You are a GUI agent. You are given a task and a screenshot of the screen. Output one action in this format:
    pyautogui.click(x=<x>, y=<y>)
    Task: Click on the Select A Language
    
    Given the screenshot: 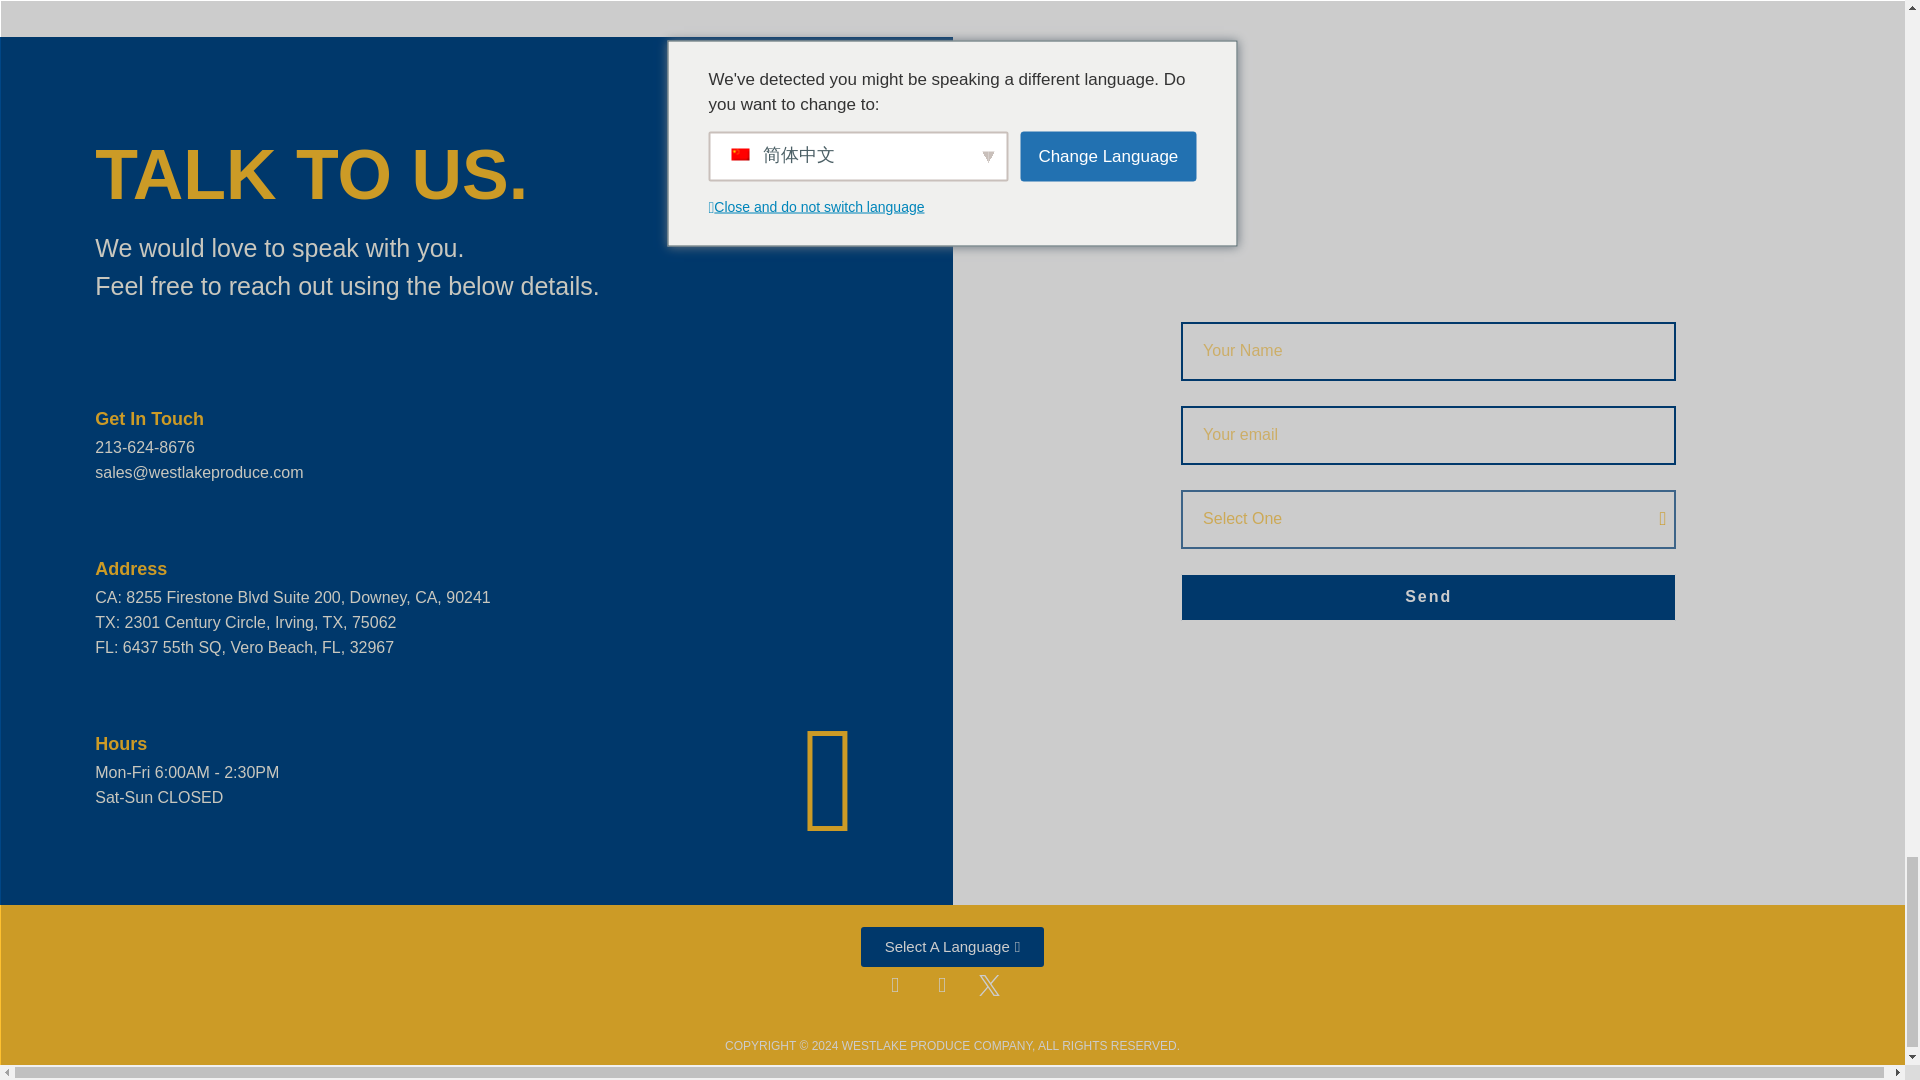 What is the action you would take?
    pyautogui.click(x=952, y=946)
    